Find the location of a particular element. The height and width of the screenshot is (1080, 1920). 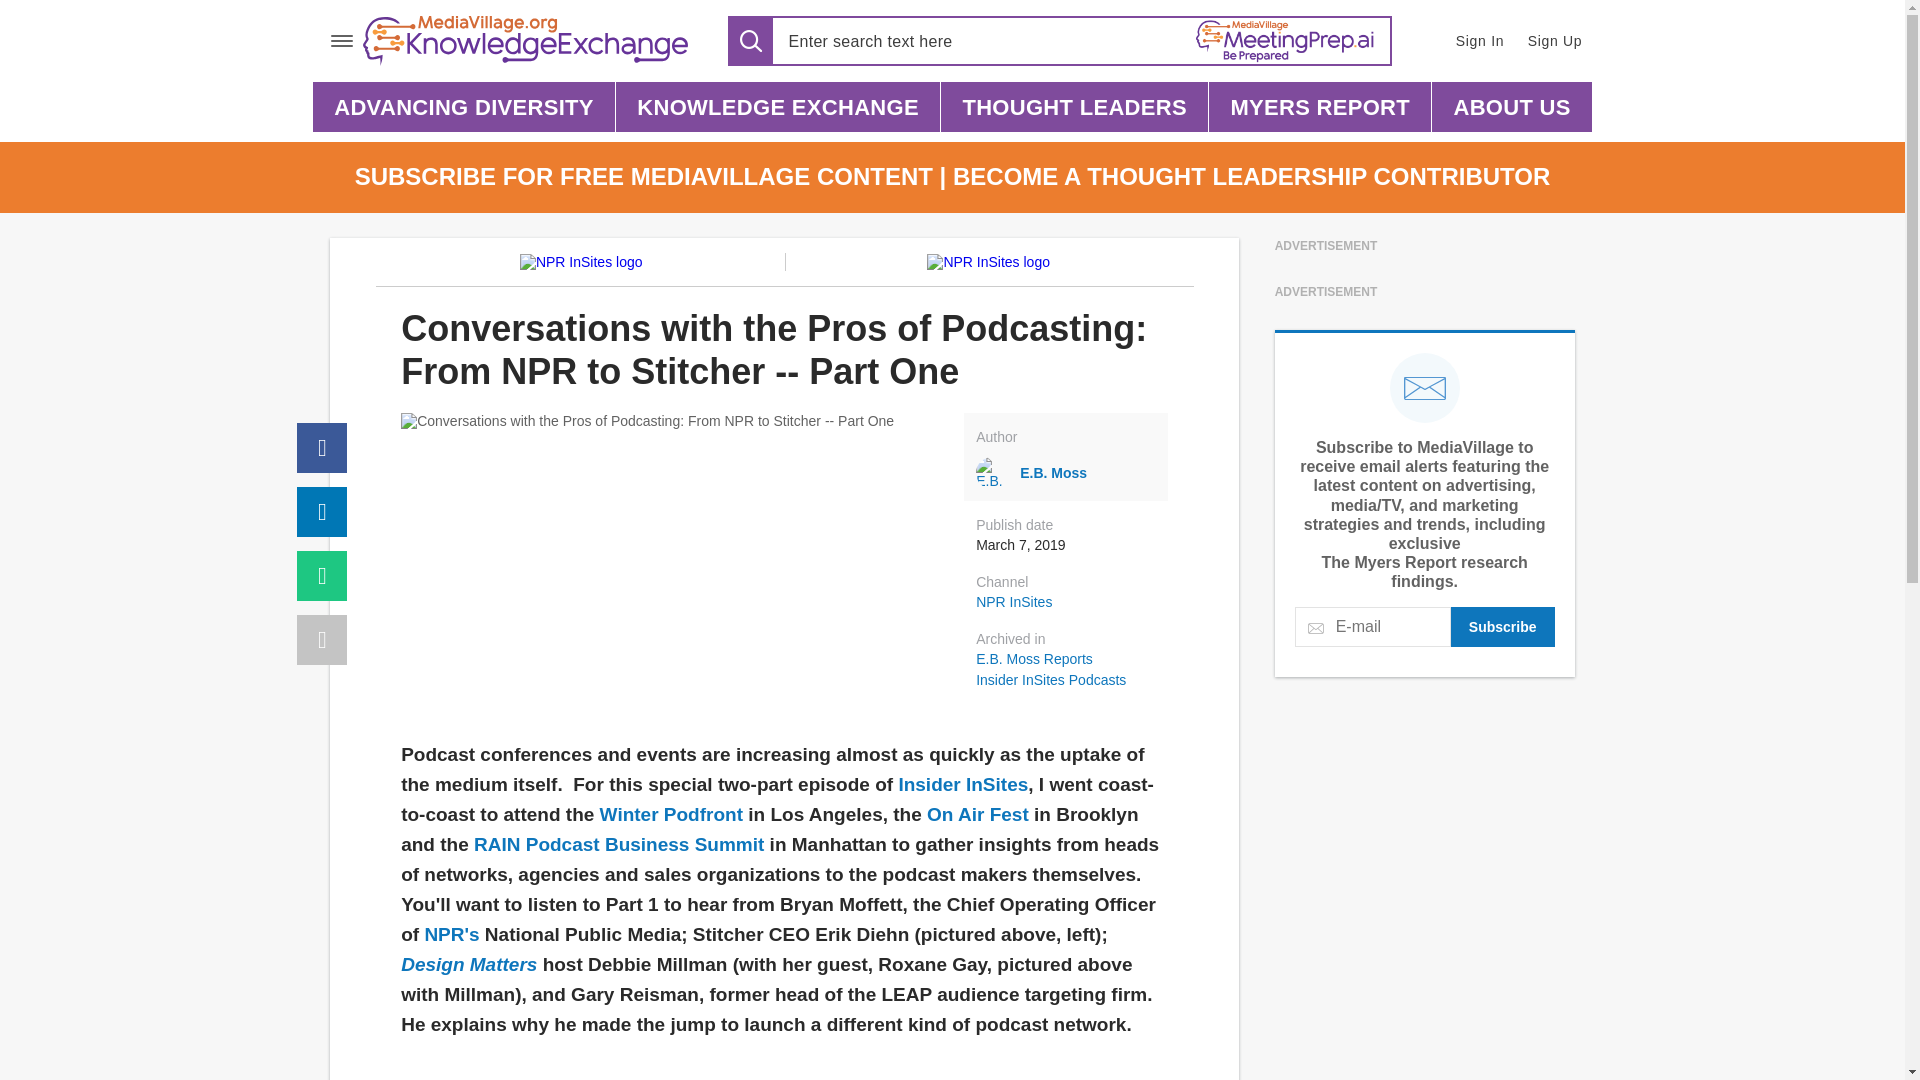

NPR InSites is located at coordinates (1014, 602).